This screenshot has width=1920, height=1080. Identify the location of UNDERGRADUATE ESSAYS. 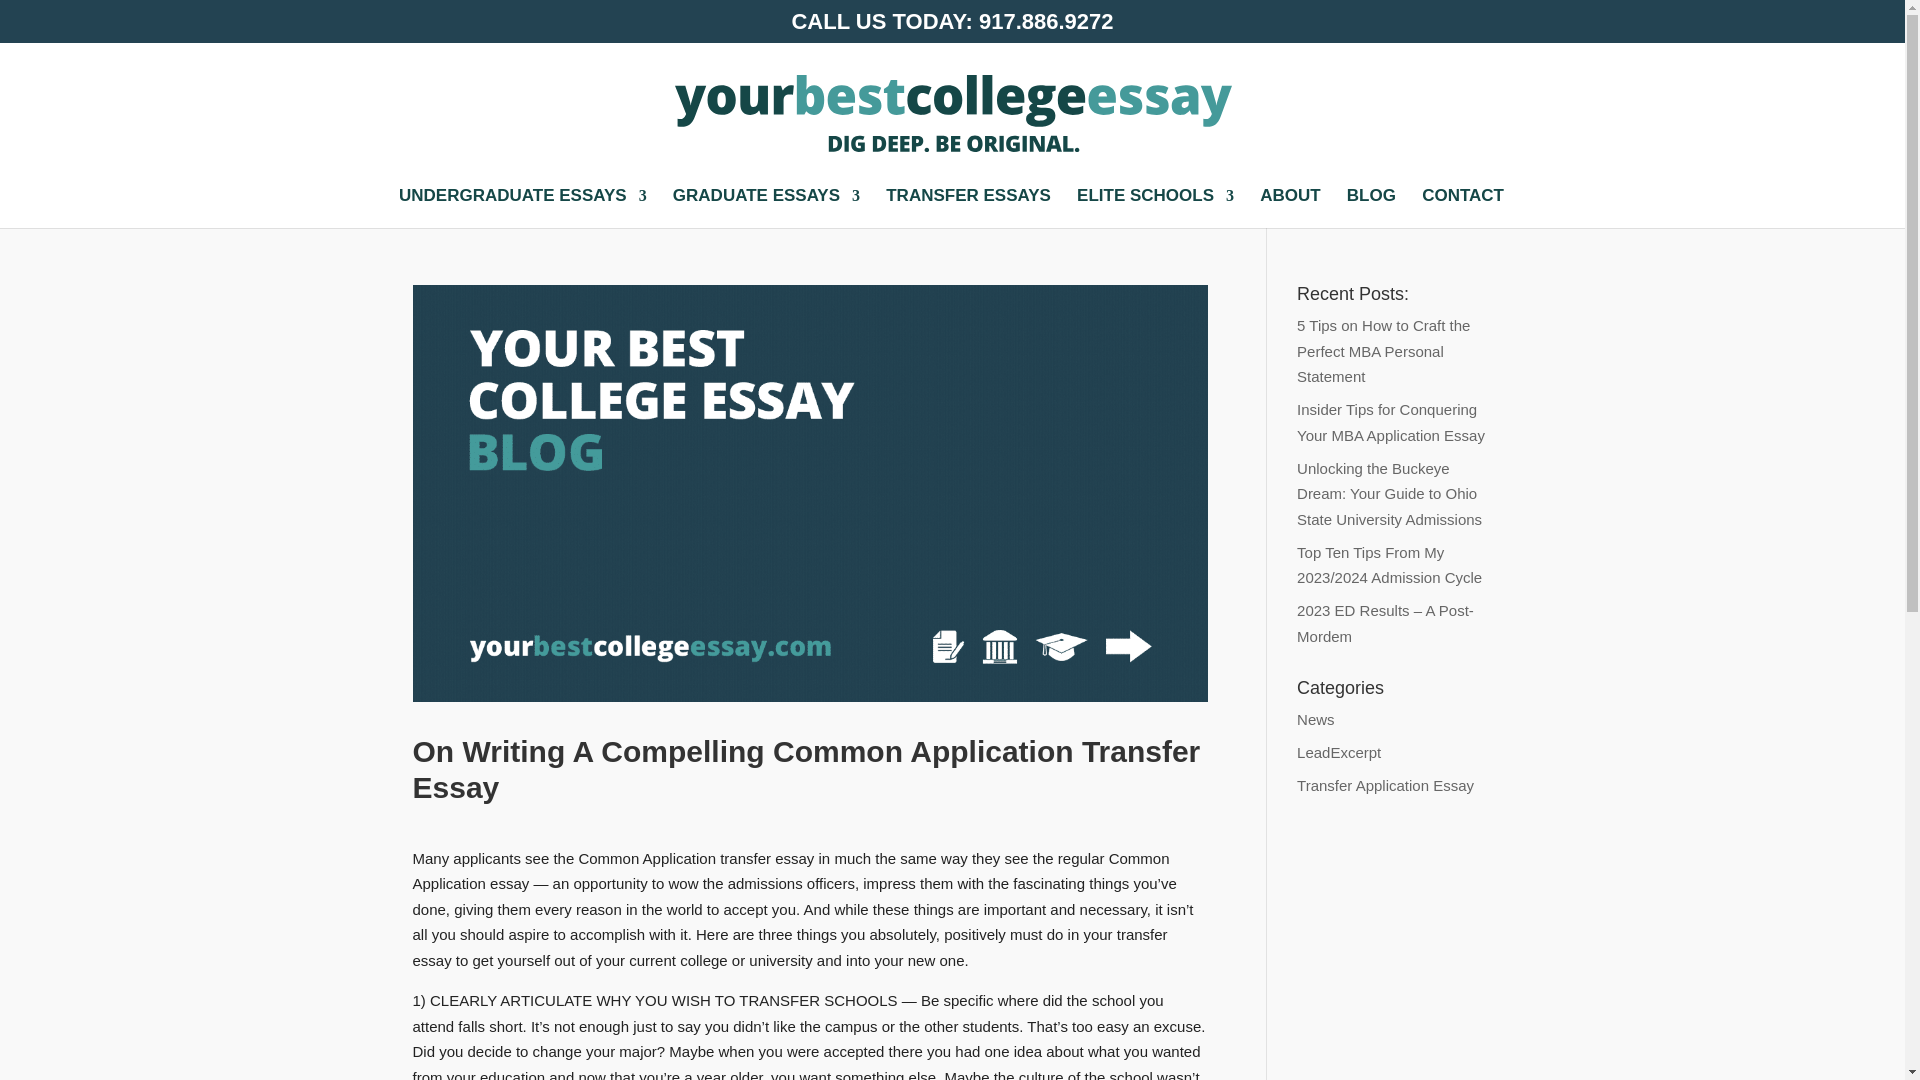
(523, 208).